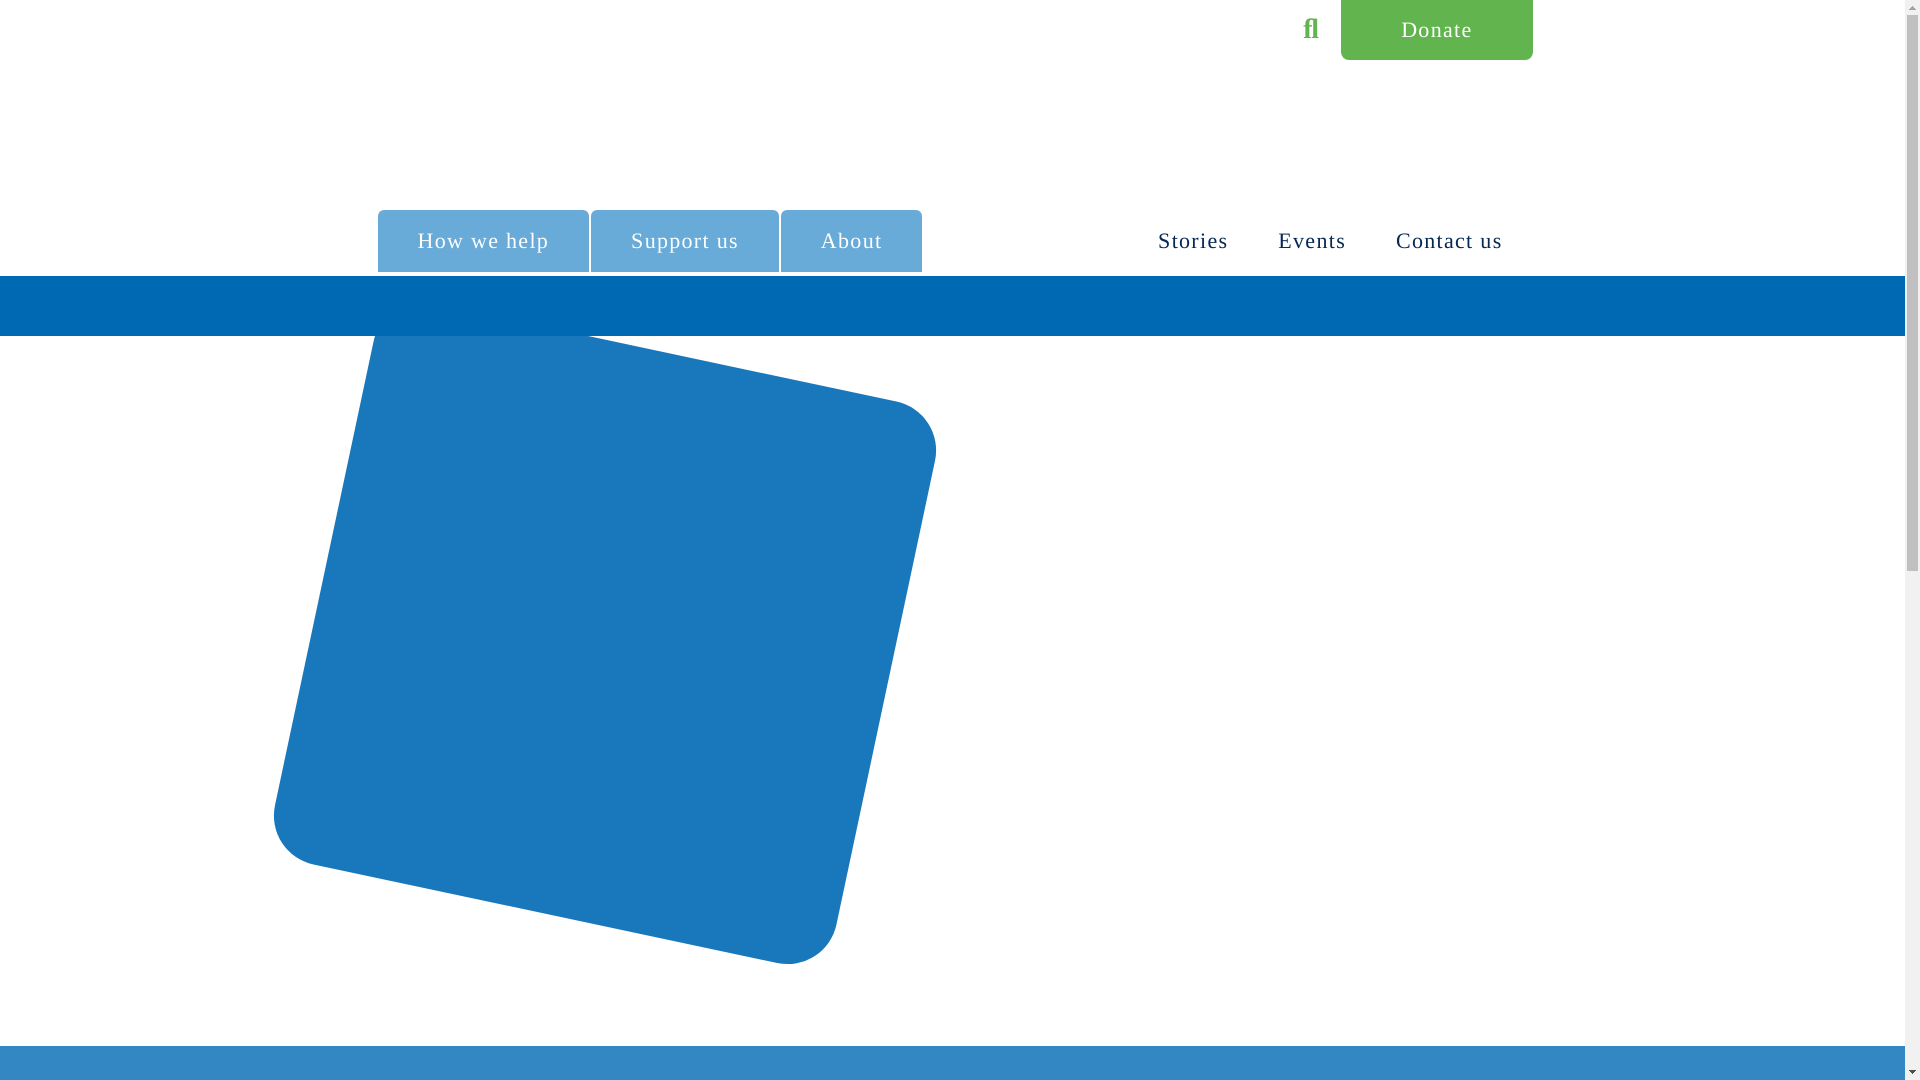  I want to click on About, so click(852, 240).